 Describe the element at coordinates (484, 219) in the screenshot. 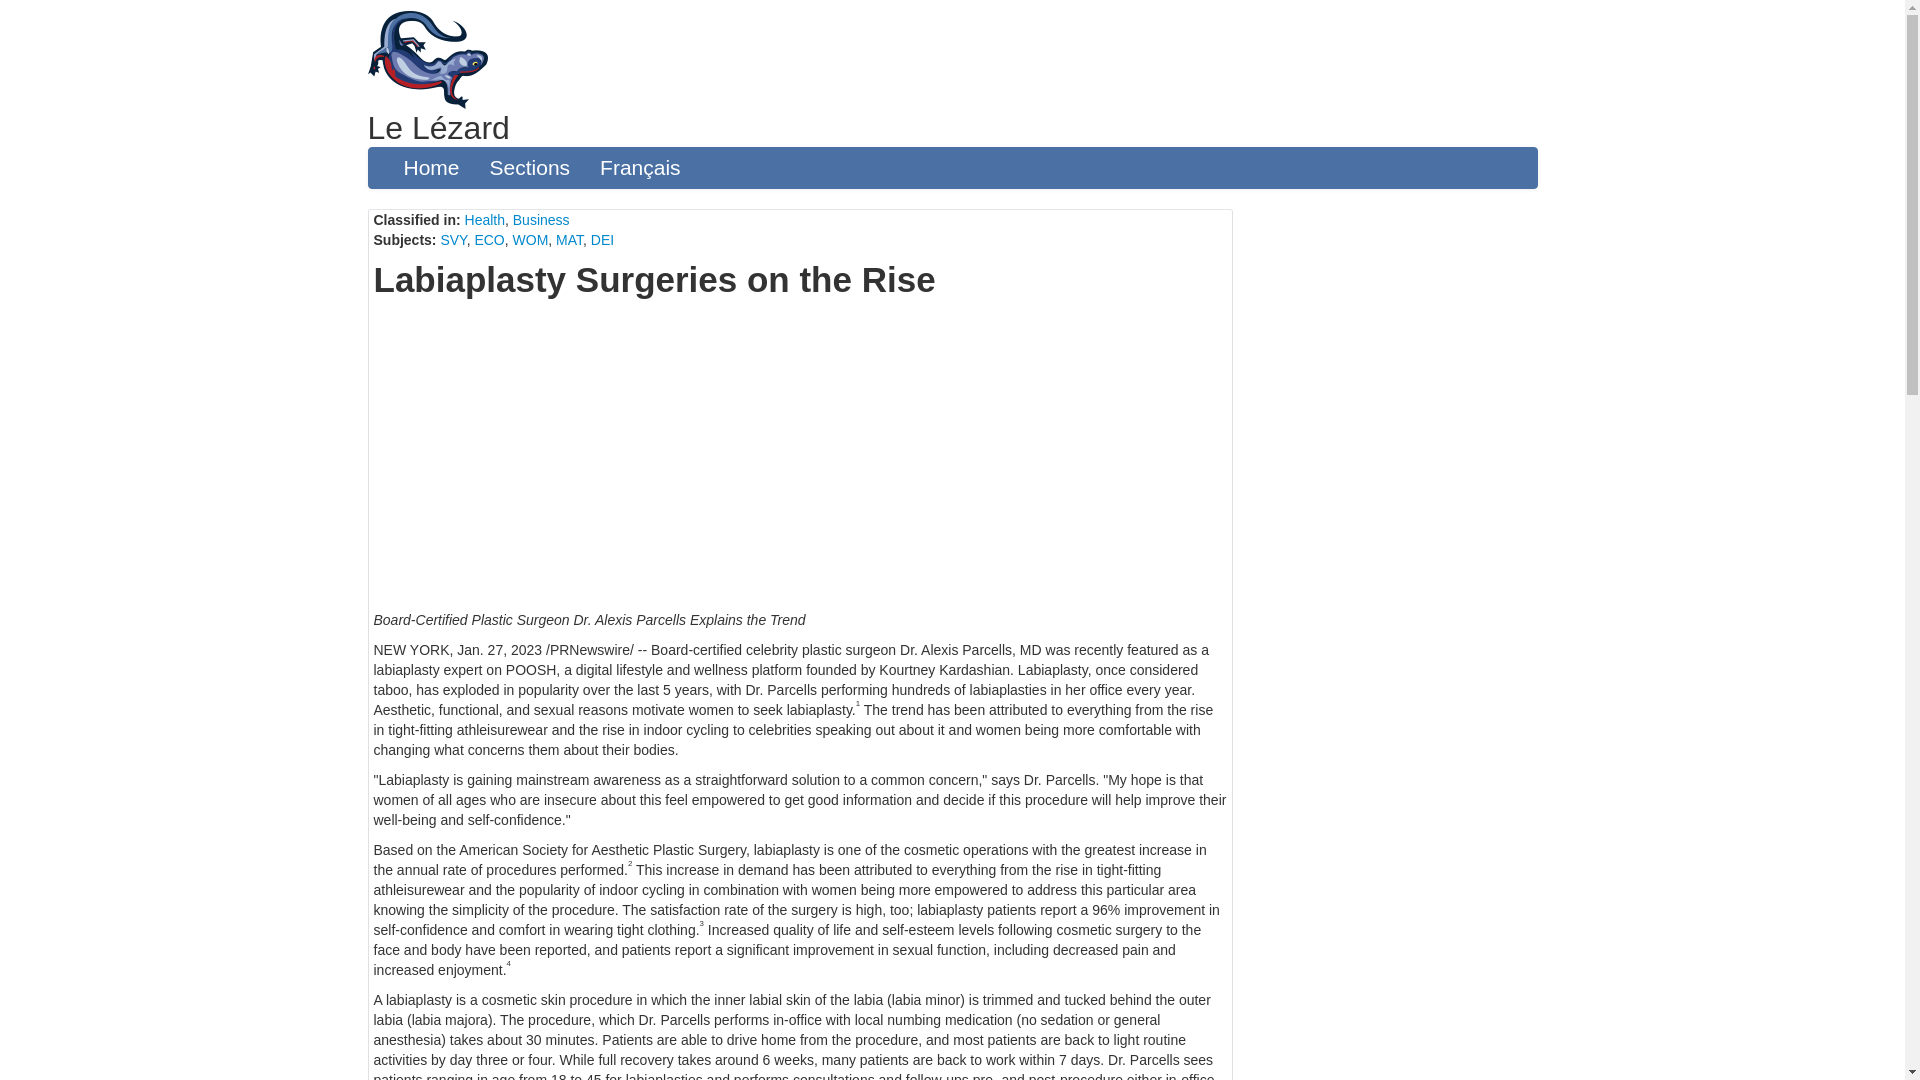

I see `Health` at that location.